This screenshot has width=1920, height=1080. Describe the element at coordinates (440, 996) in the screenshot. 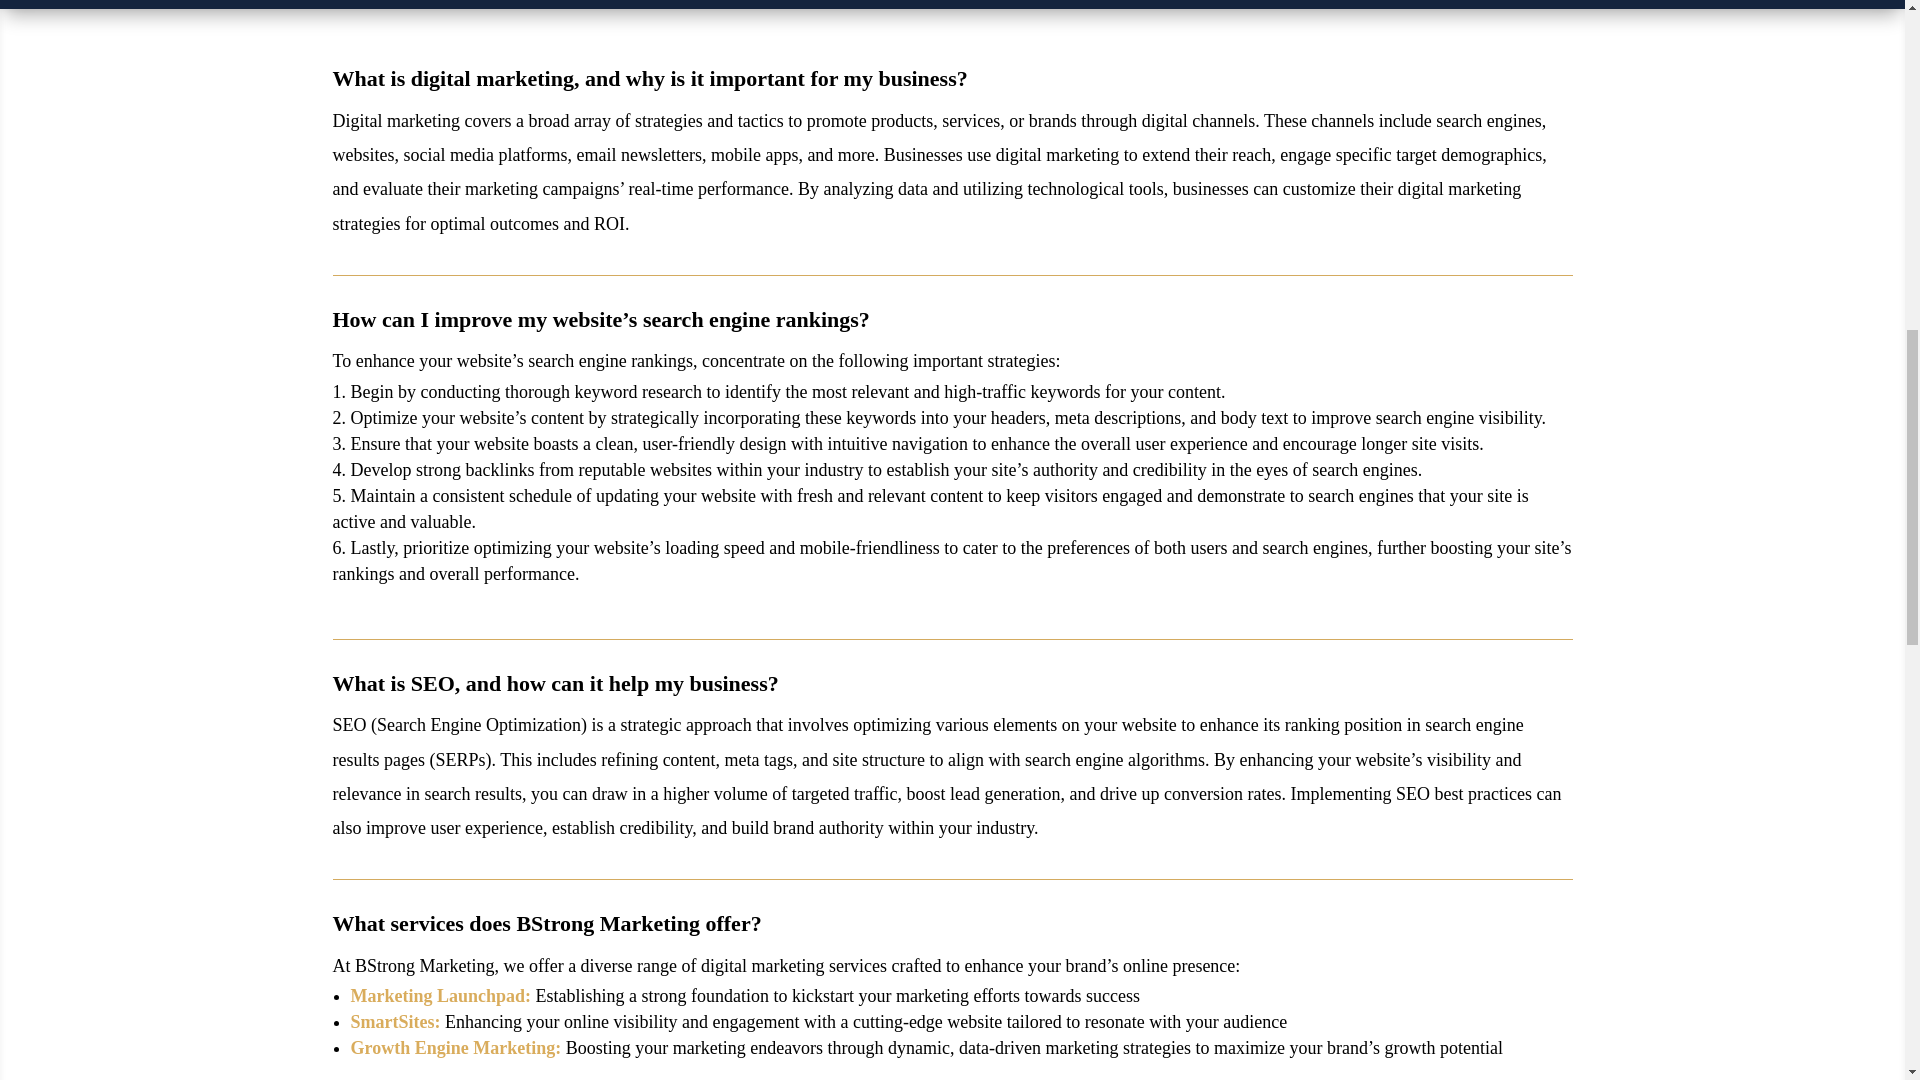

I see `Marketing Launchpad:` at that location.